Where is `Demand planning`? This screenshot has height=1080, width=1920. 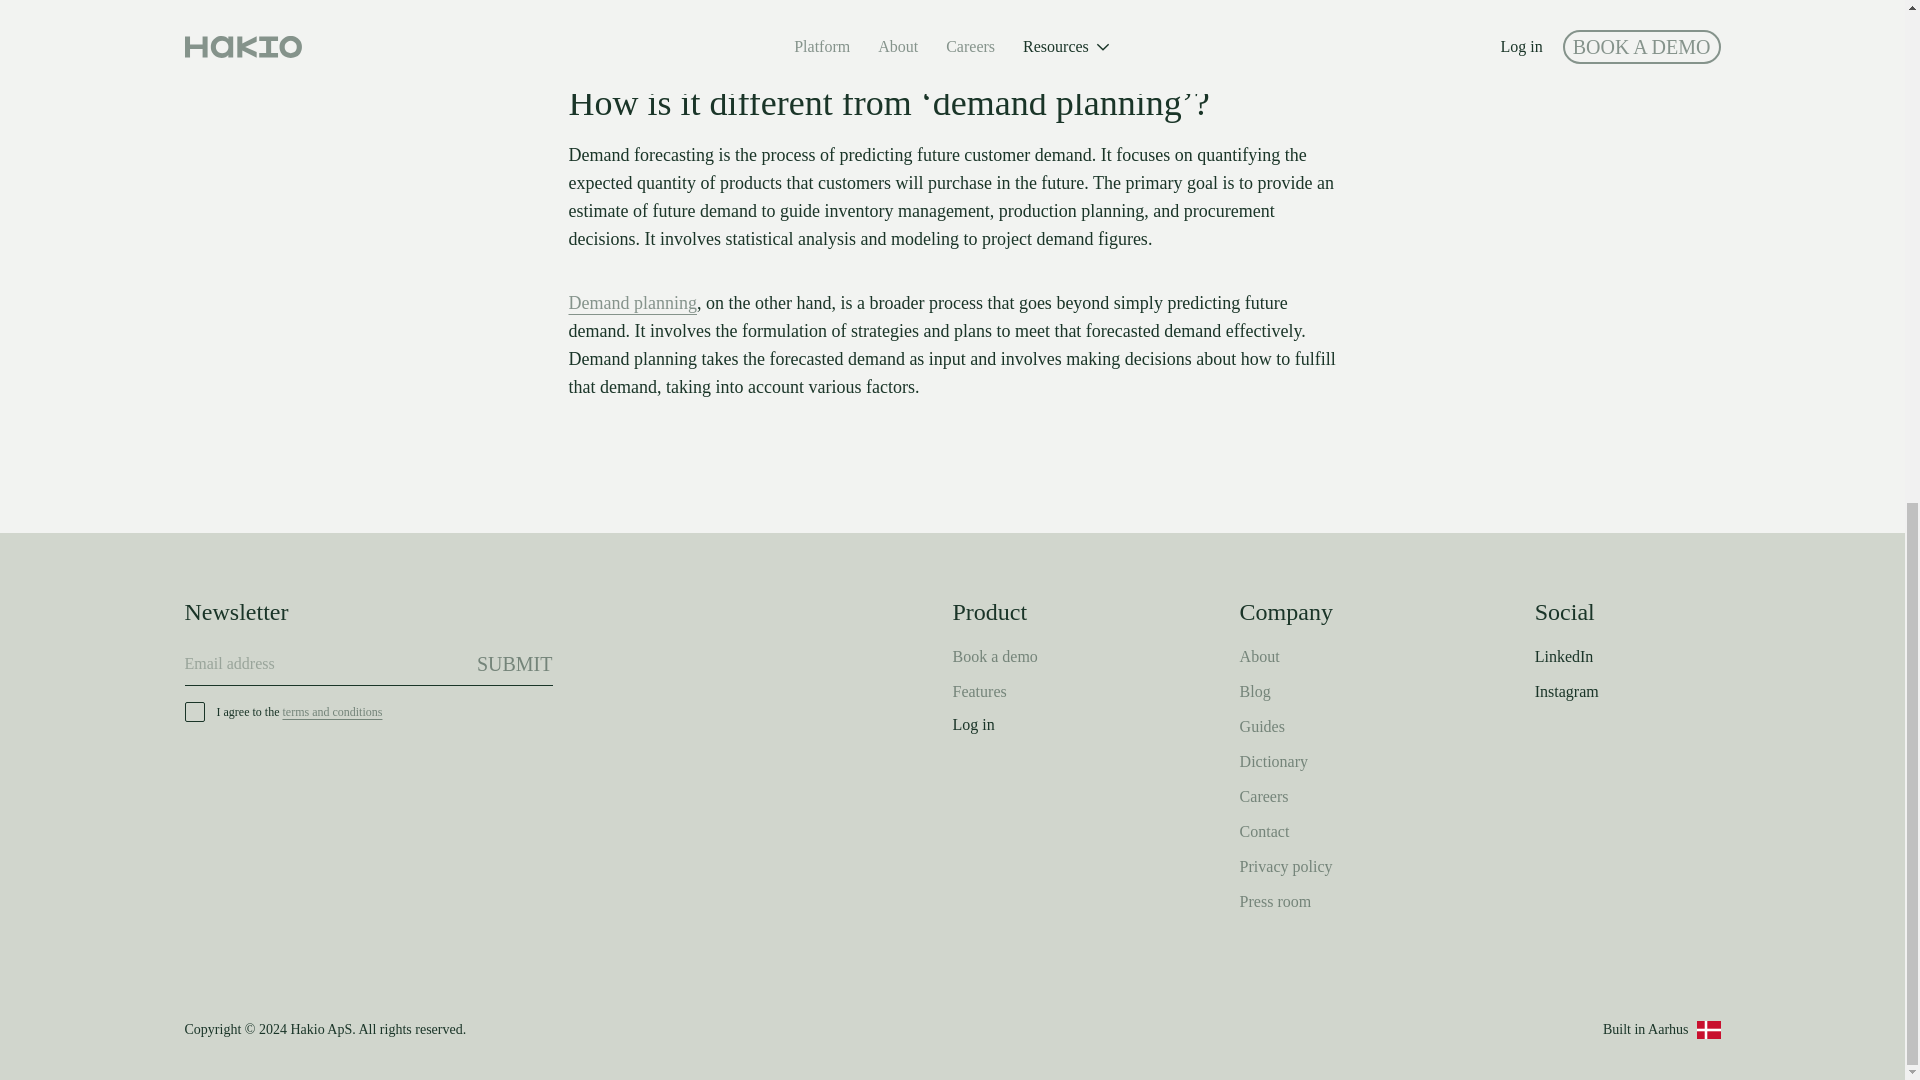
Demand planning is located at coordinates (632, 302).